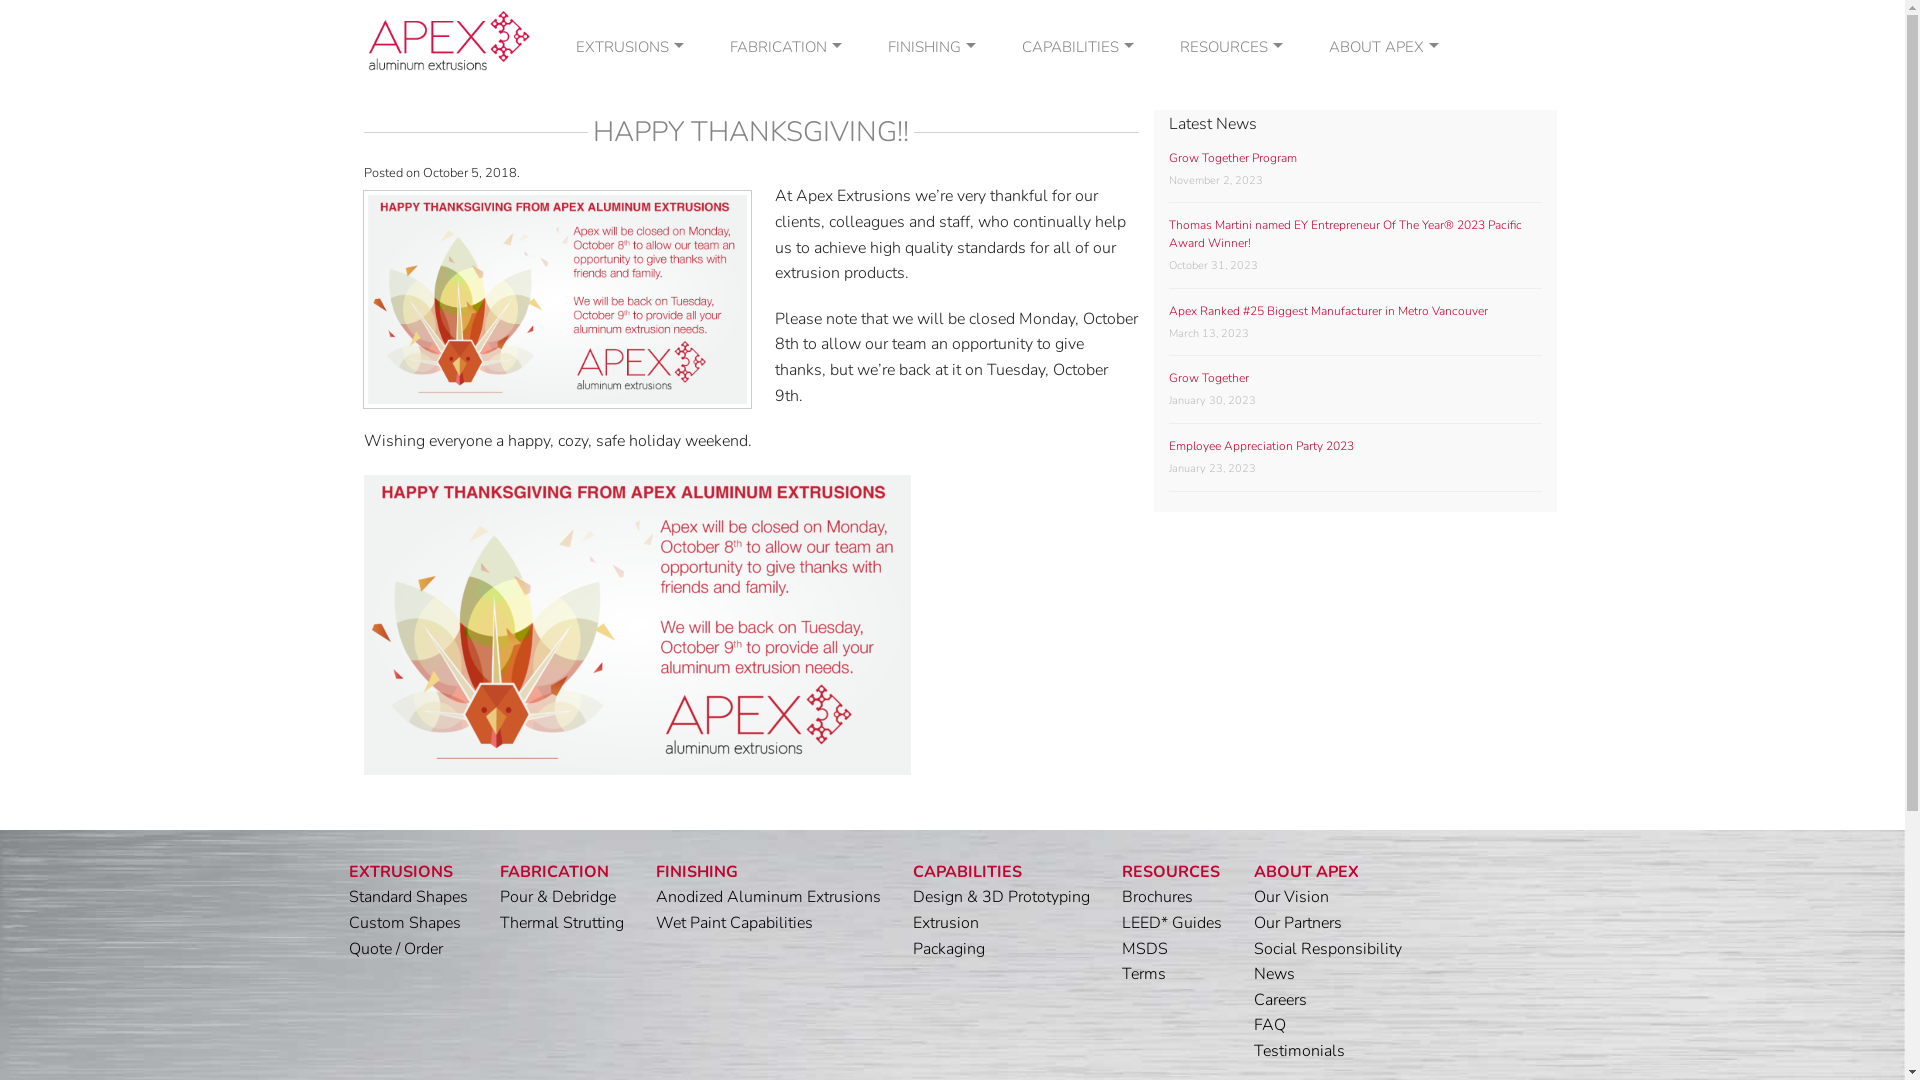  I want to click on THERMAL STRUTTING, so click(785, 122).